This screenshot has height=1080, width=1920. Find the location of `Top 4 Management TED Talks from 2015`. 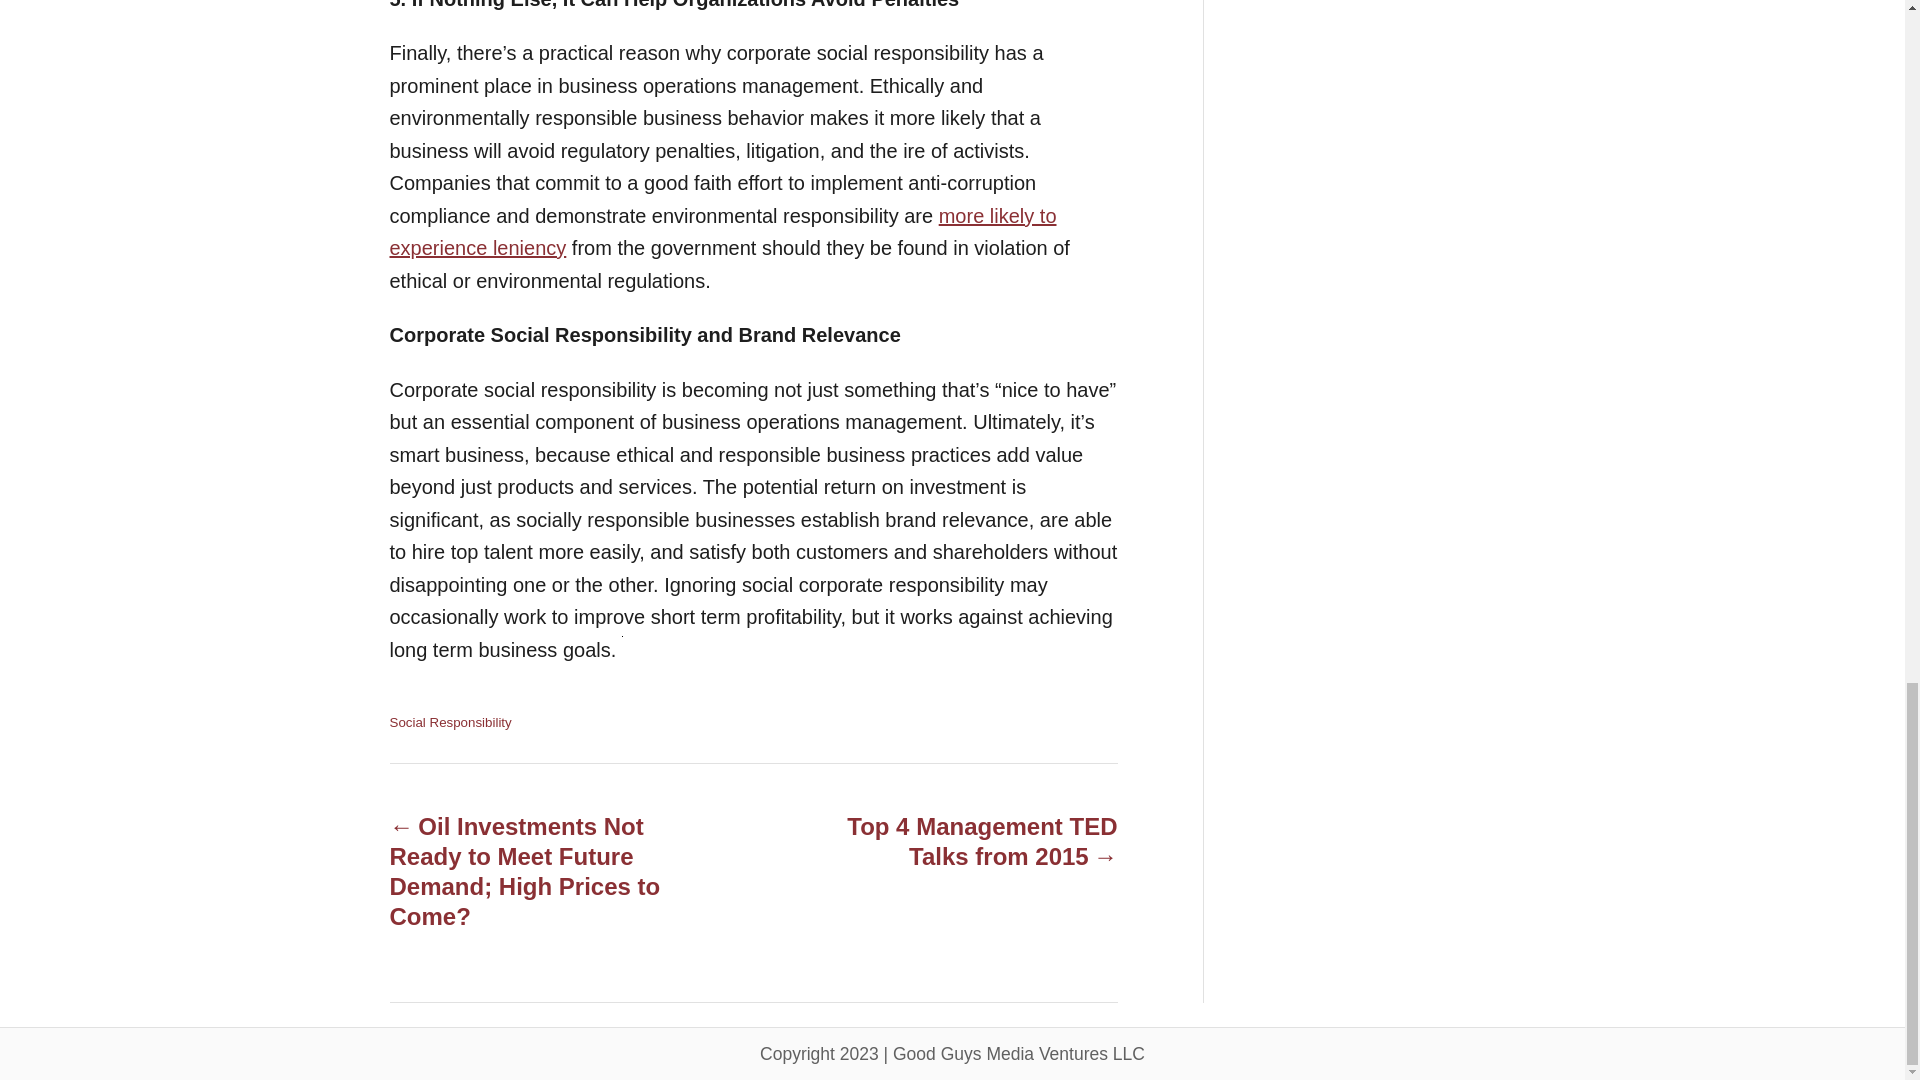

Top 4 Management TED Talks from 2015 is located at coordinates (971, 842).